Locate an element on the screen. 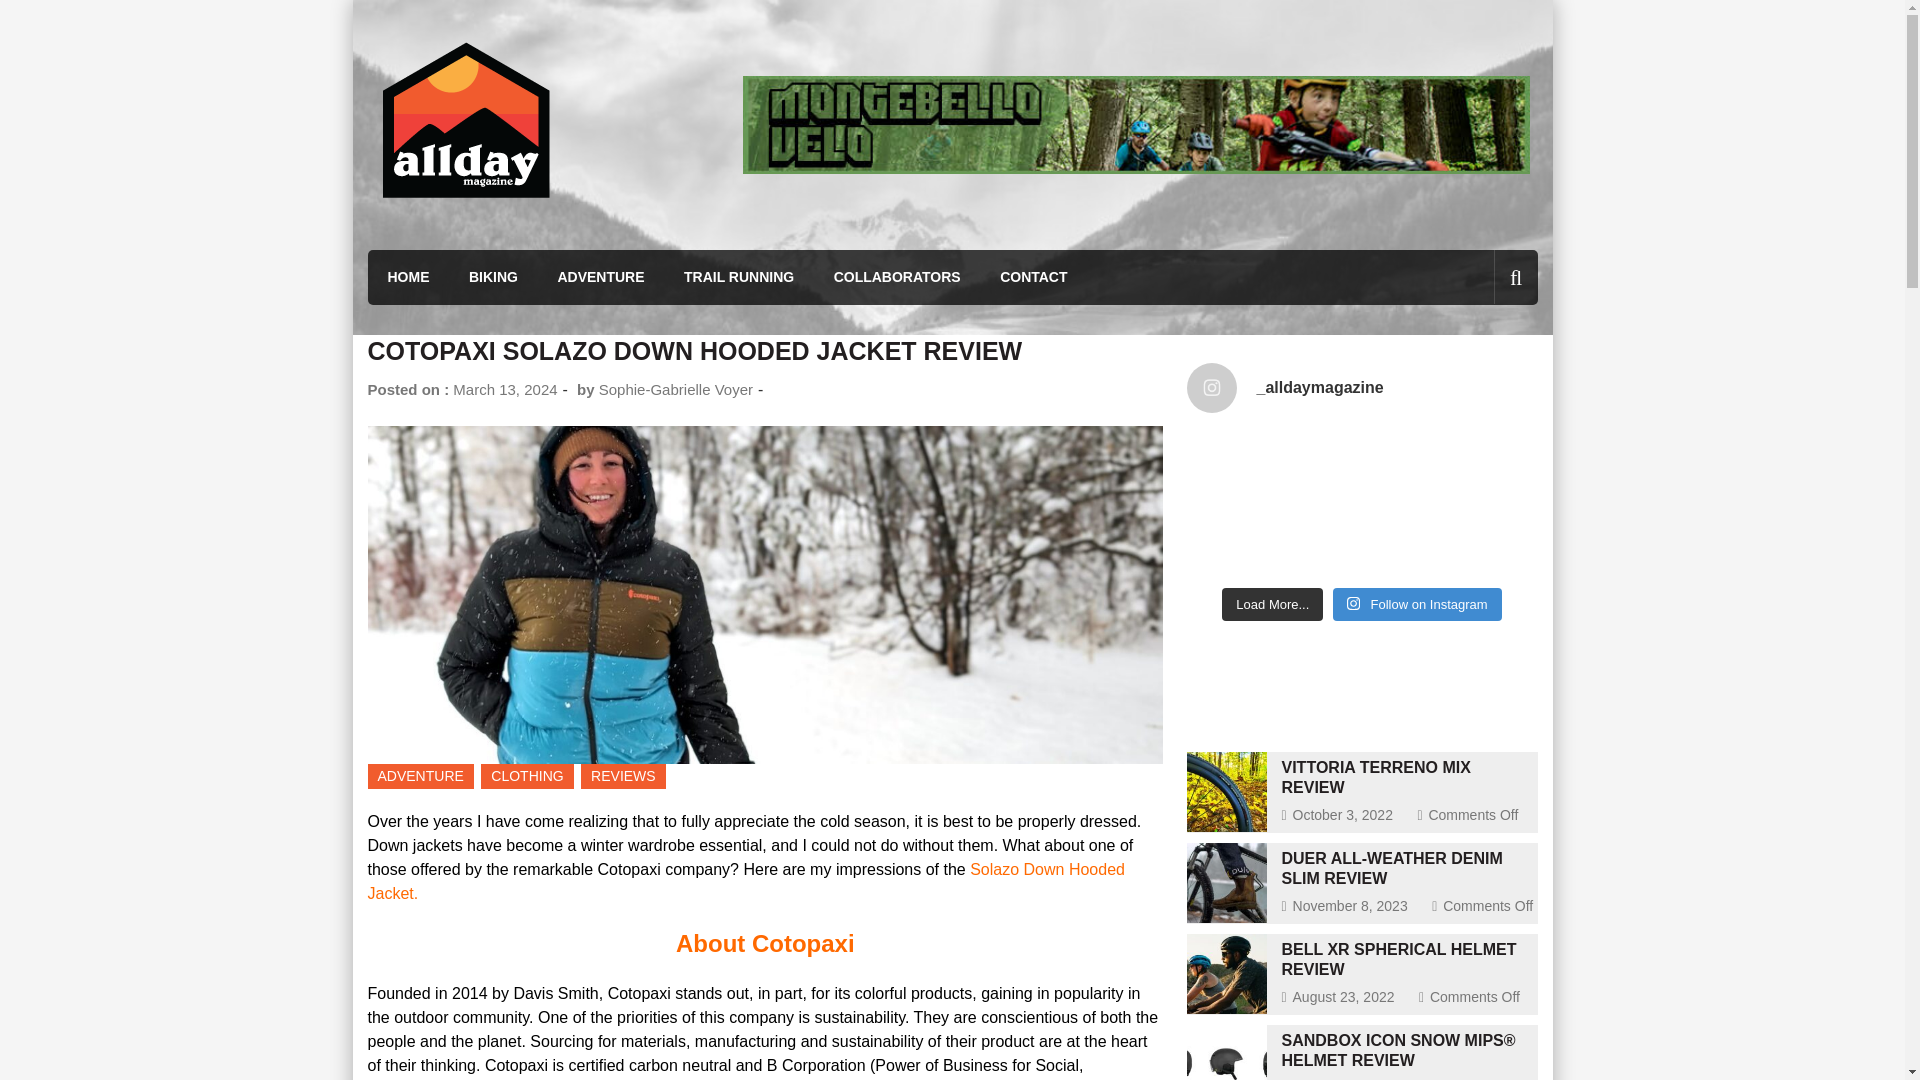 The image size is (1920, 1080). Allday magazine is located at coordinates (504, 240).